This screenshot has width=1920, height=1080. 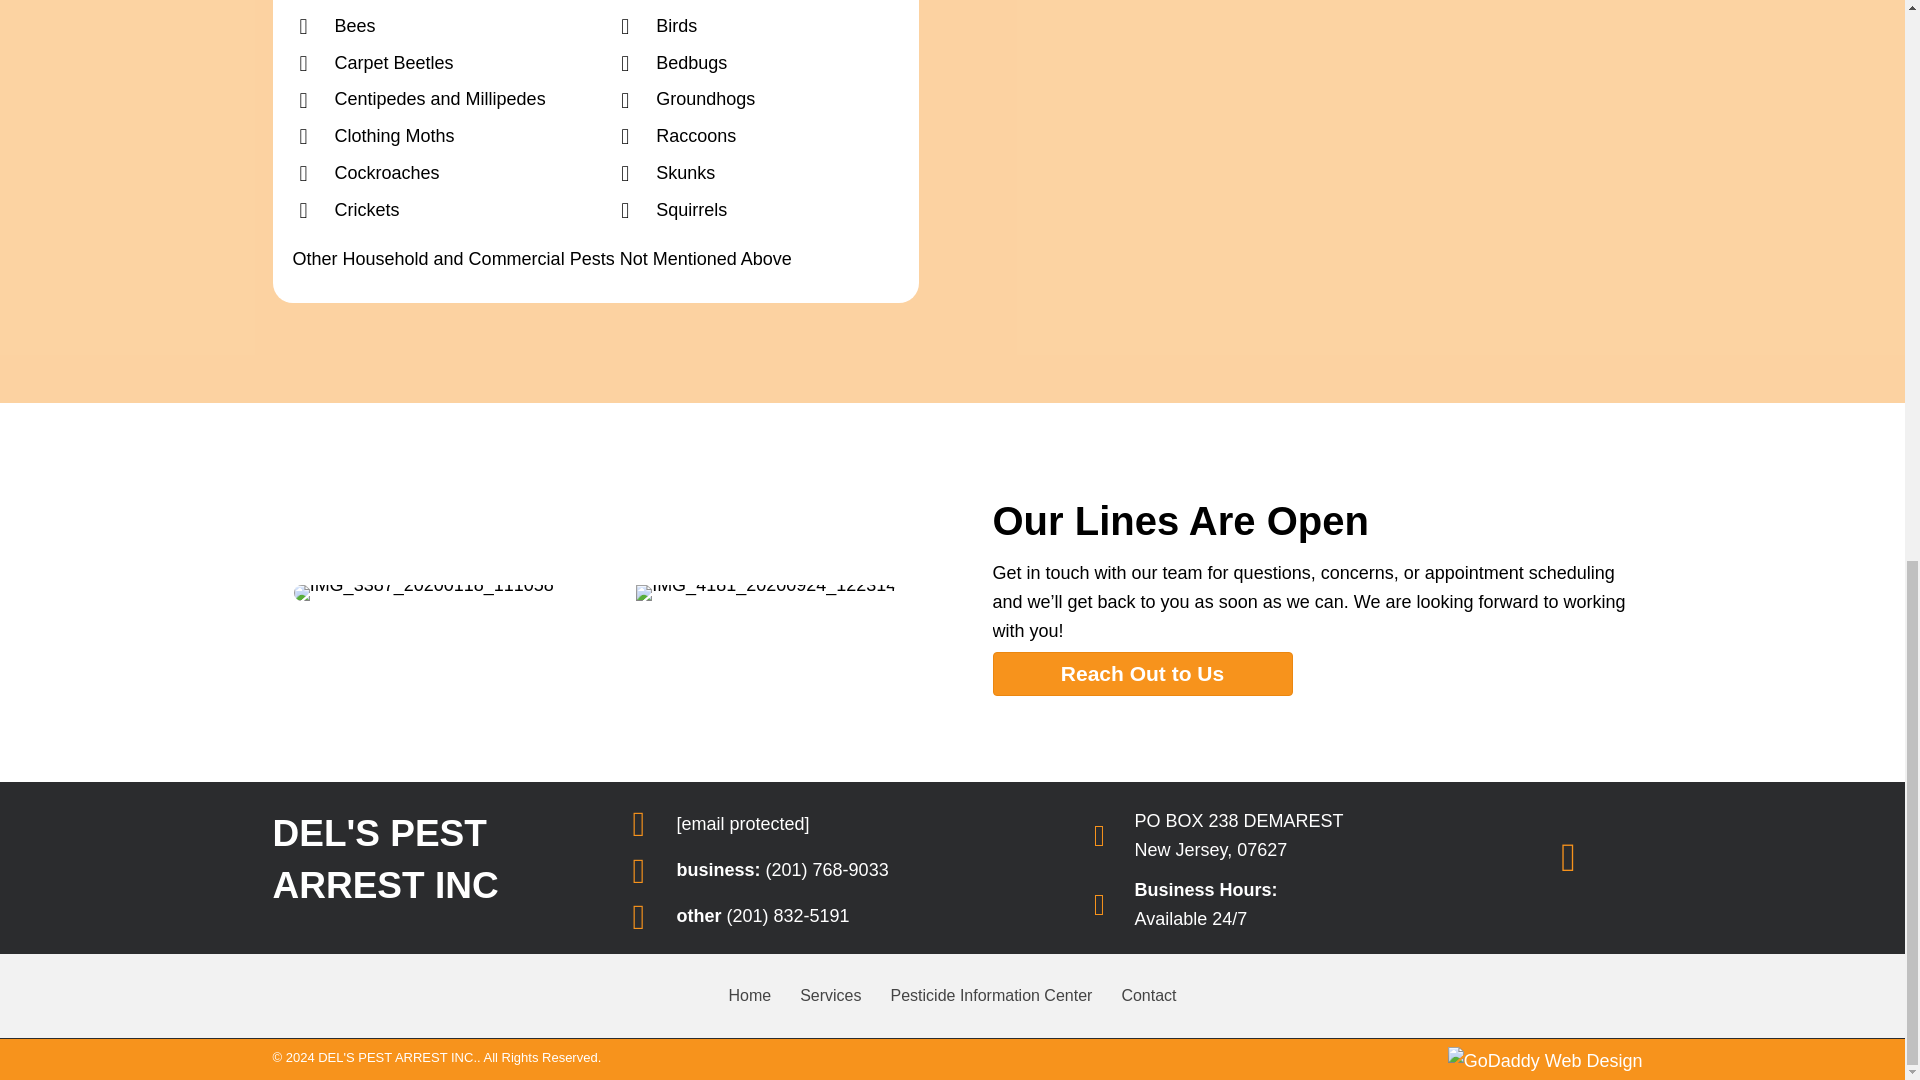 What do you see at coordinates (830, 996) in the screenshot?
I see `Services` at bounding box center [830, 996].